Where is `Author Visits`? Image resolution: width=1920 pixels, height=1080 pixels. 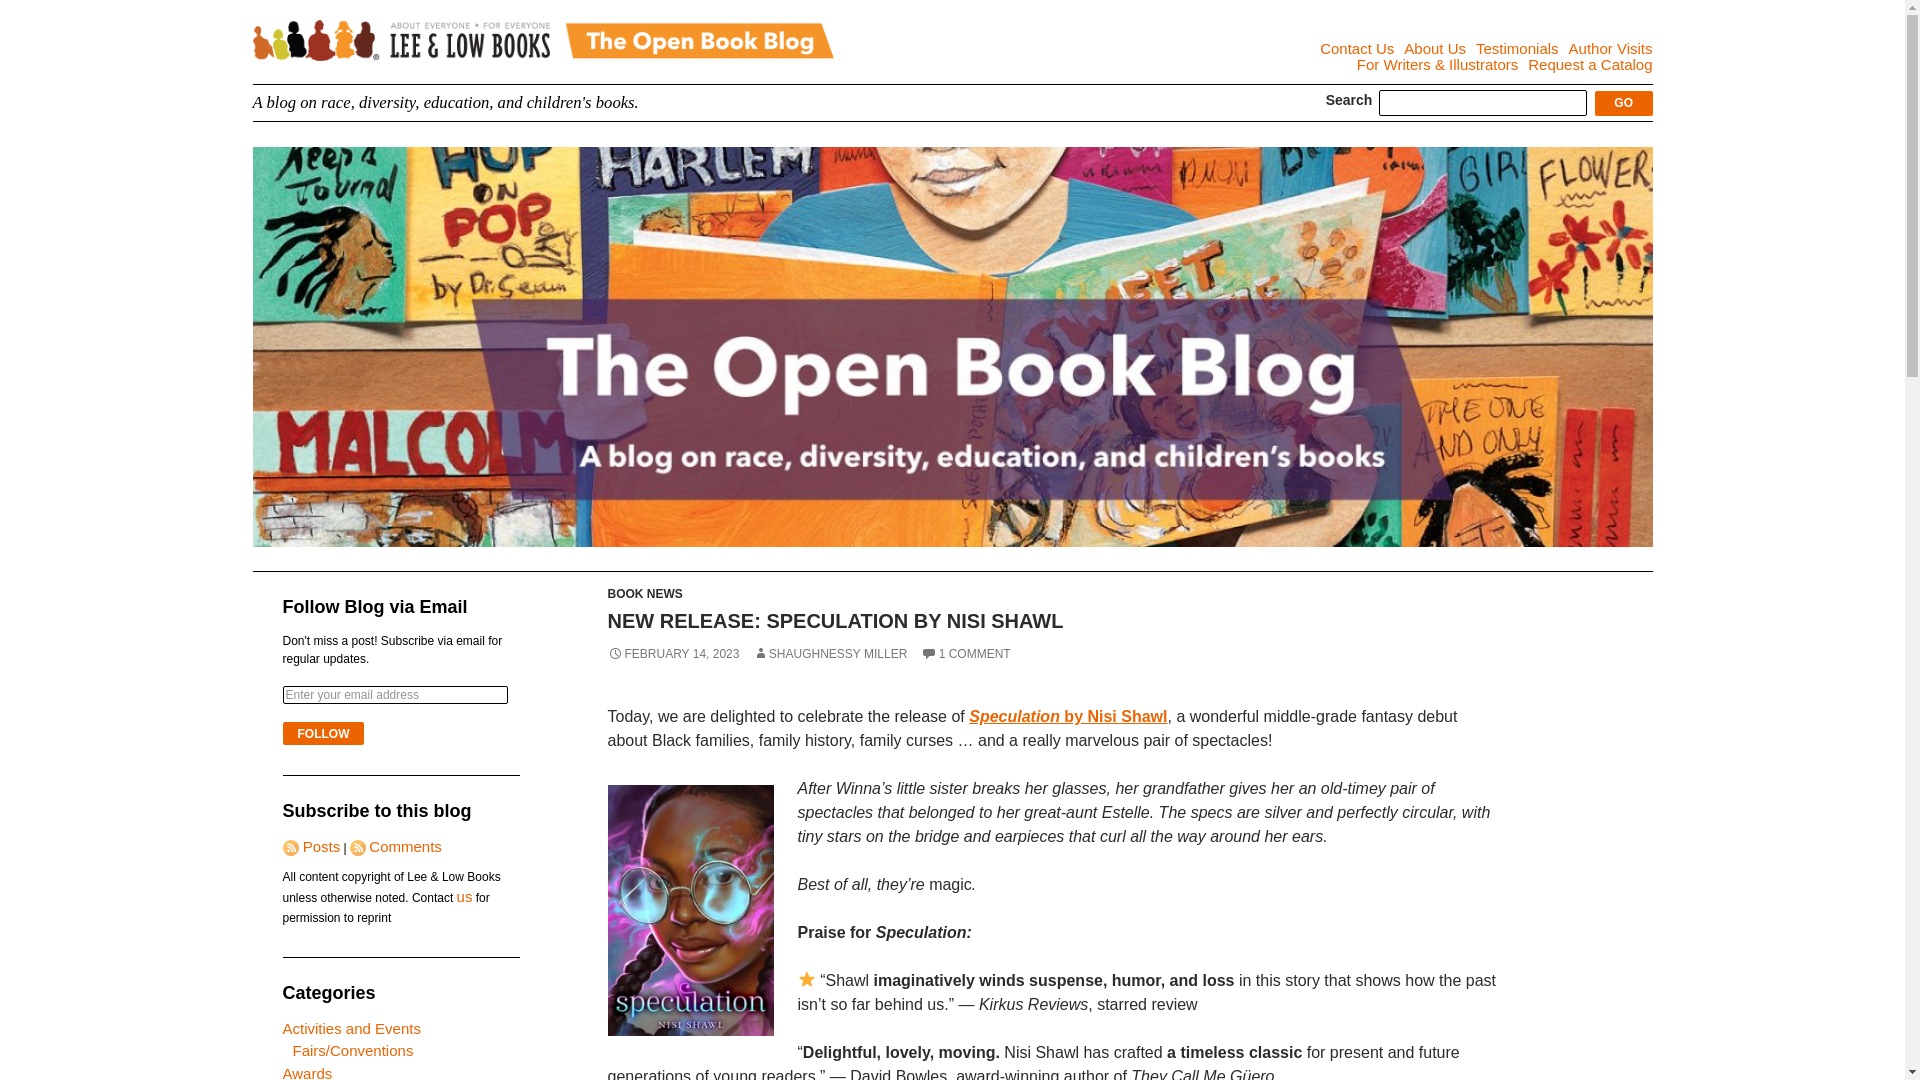 Author Visits is located at coordinates (1610, 48).